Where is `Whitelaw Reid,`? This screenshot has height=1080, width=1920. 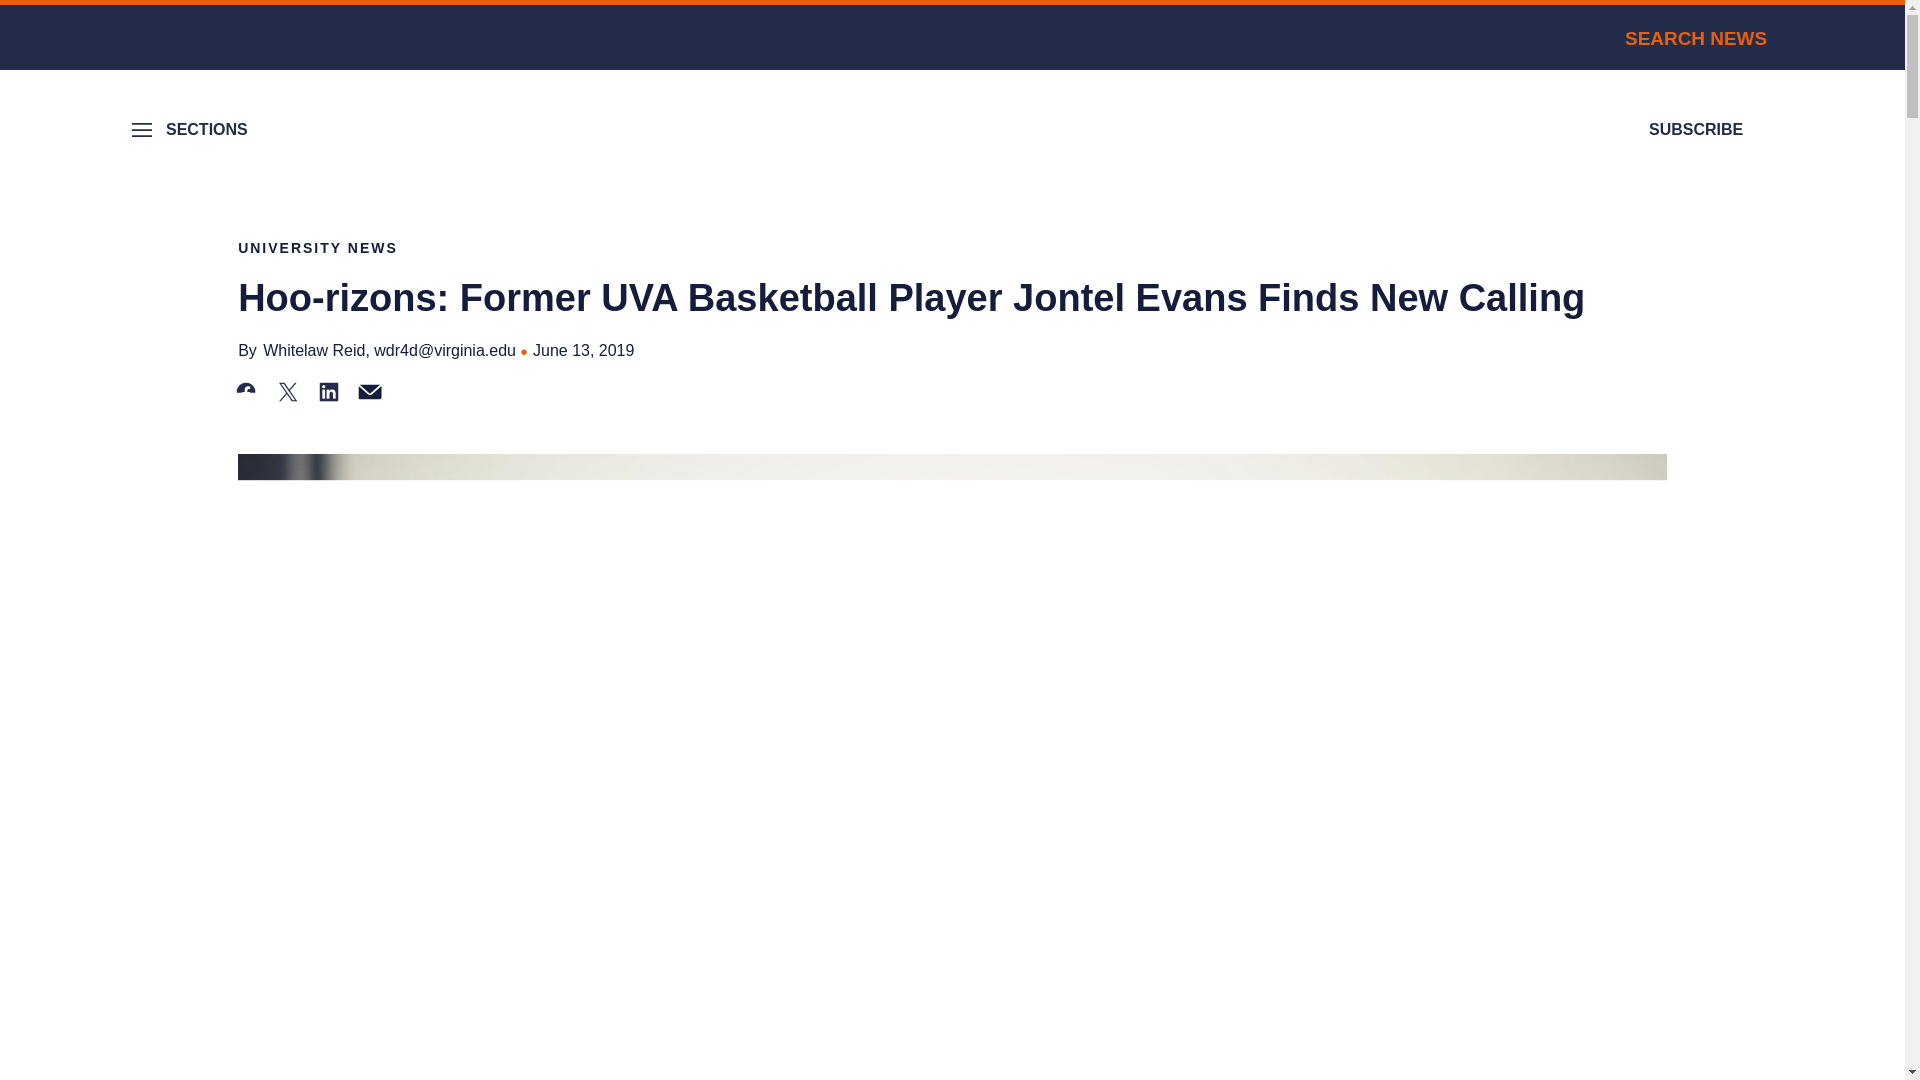
Whitelaw Reid, is located at coordinates (316, 350).